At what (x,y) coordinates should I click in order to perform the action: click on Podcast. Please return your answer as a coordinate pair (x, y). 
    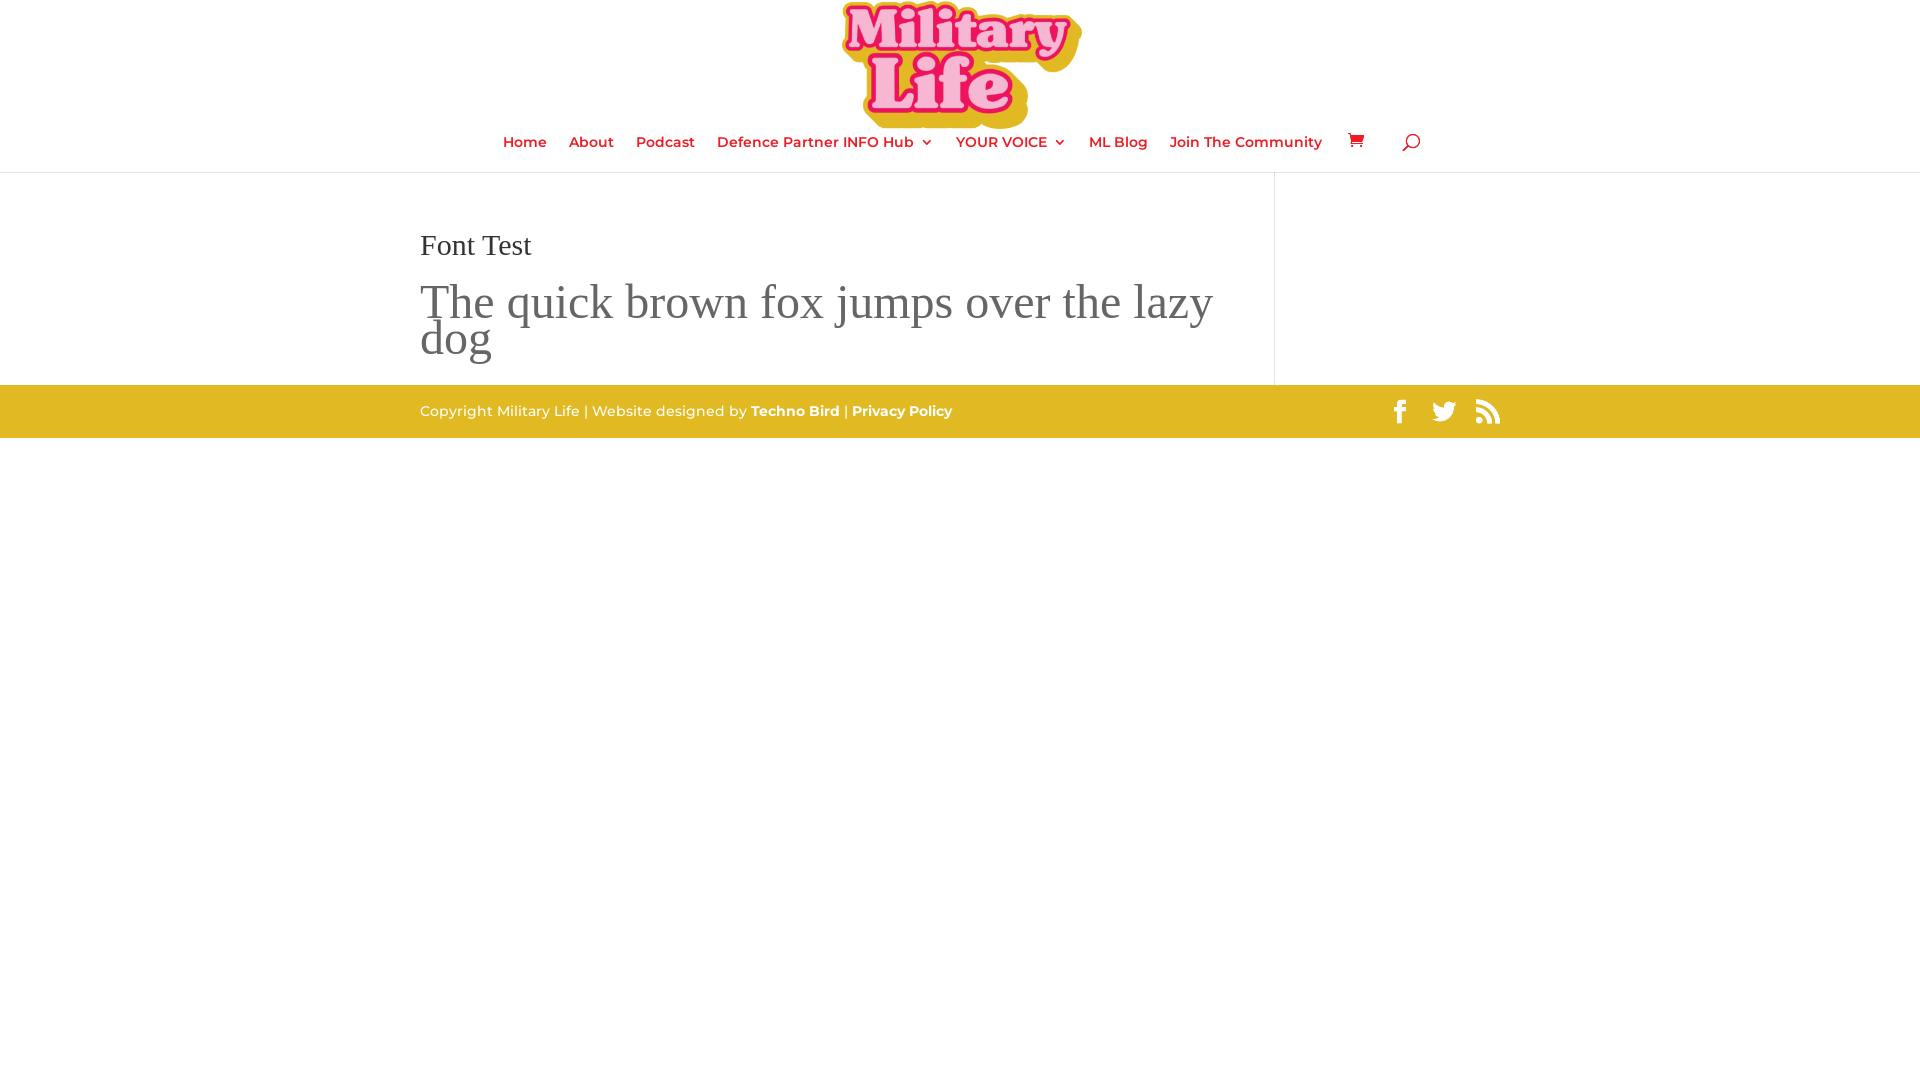
    Looking at the image, I should click on (666, 154).